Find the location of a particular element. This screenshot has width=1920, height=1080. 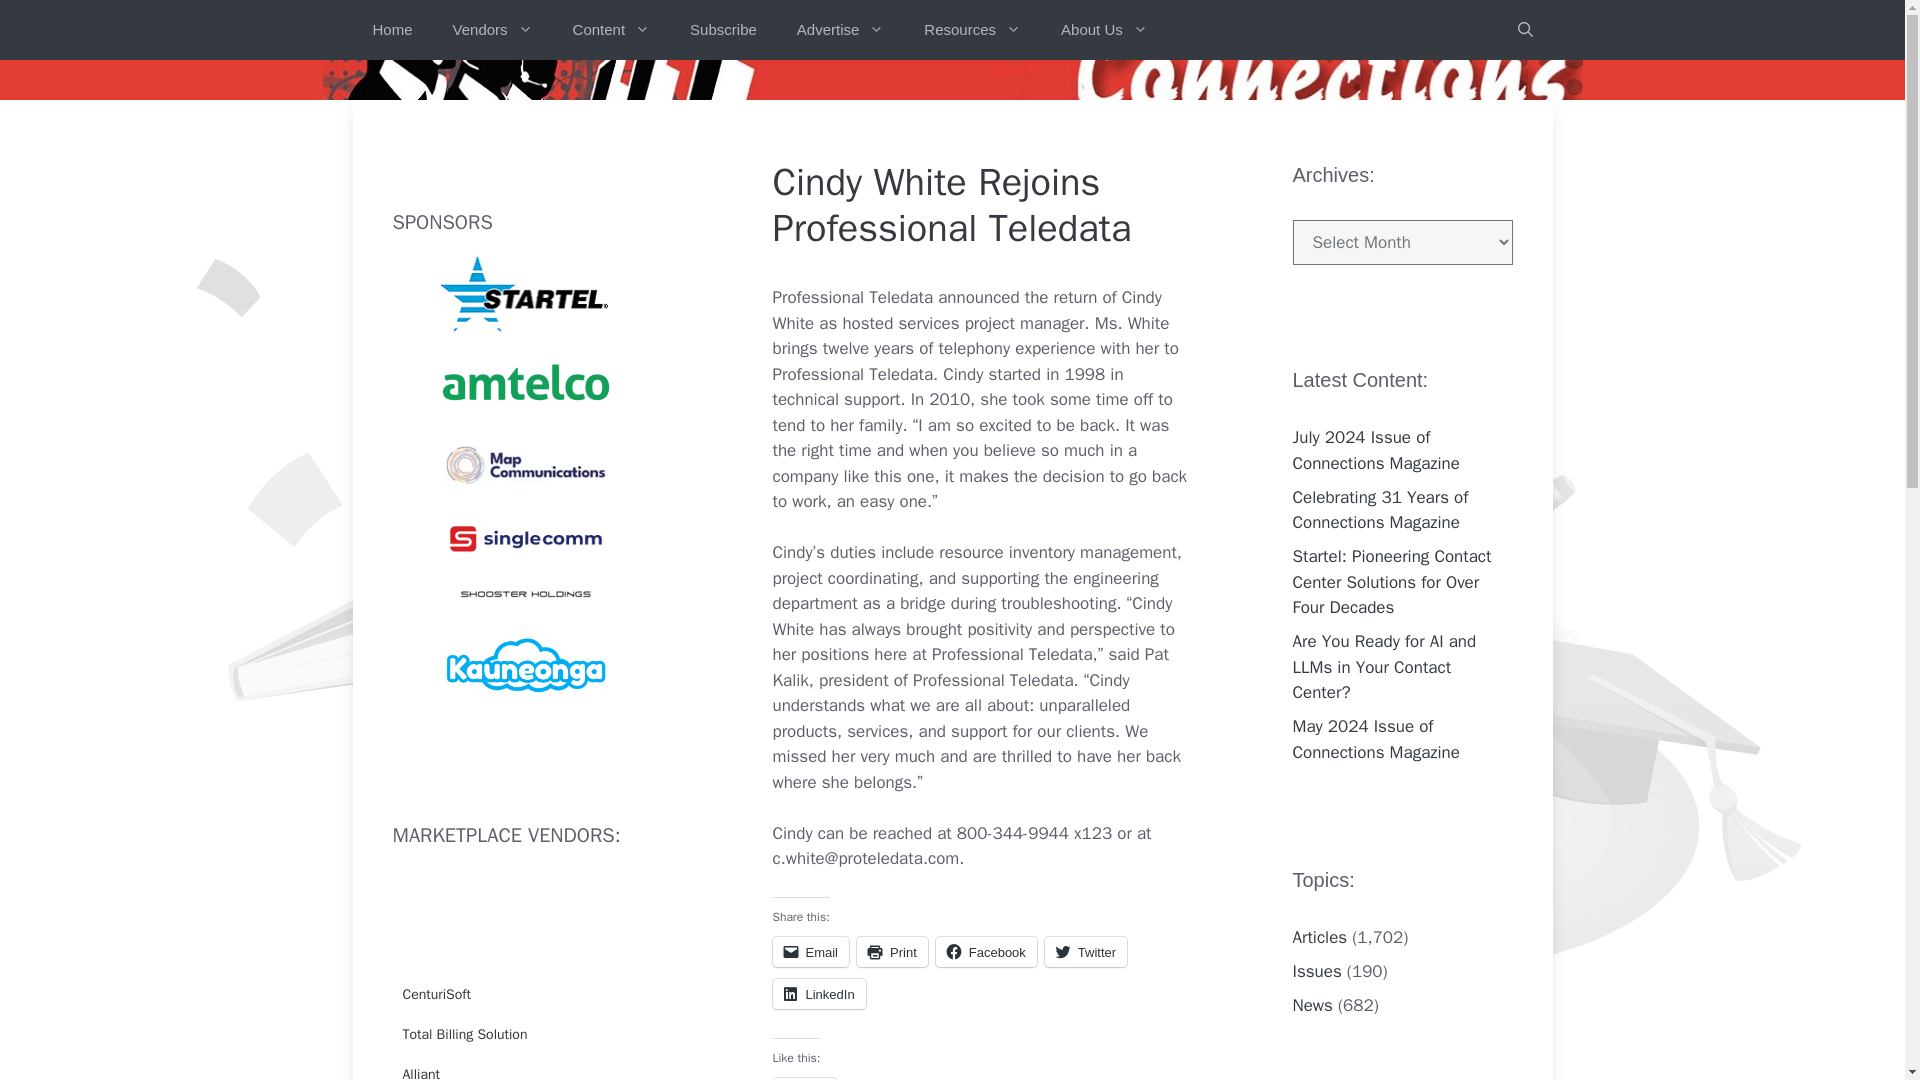

Resources is located at coordinates (972, 30).